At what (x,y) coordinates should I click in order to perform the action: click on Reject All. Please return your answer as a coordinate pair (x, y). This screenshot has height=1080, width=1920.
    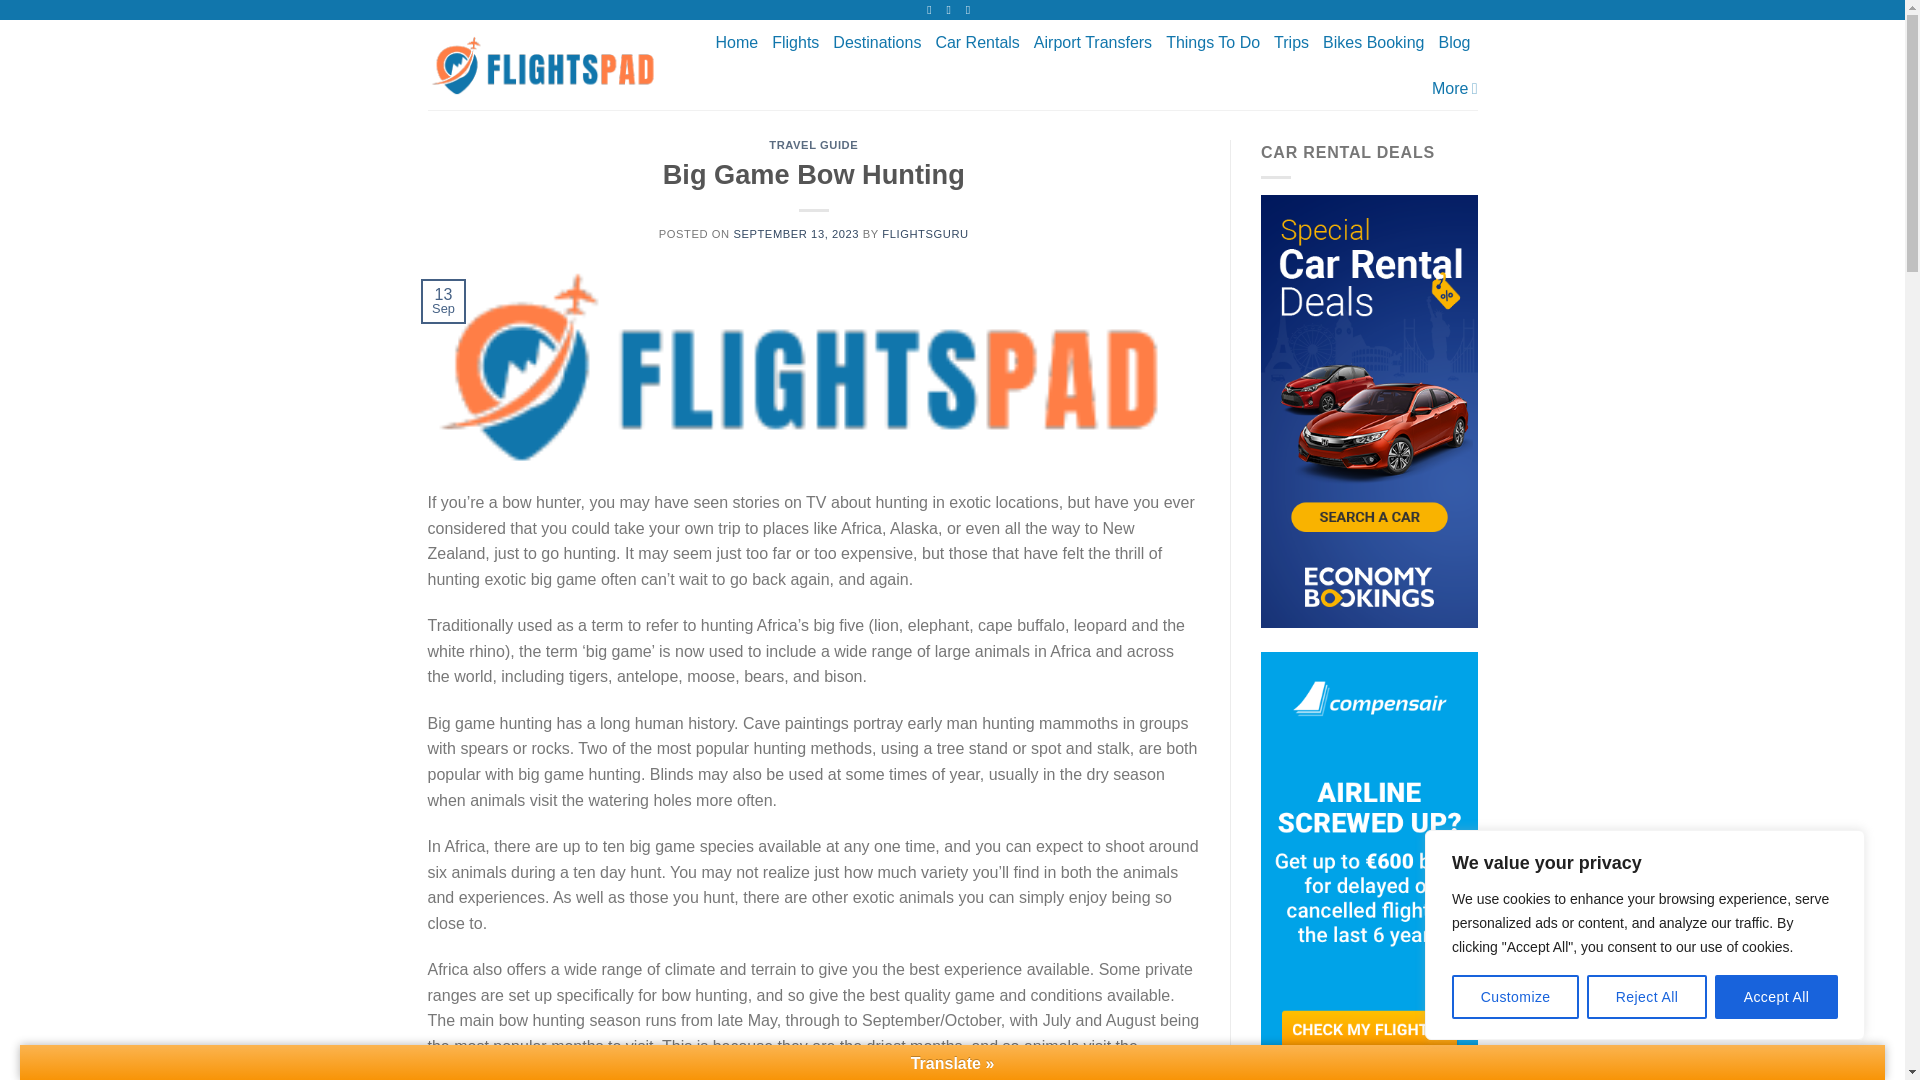
    Looking at the image, I should click on (1646, 997).